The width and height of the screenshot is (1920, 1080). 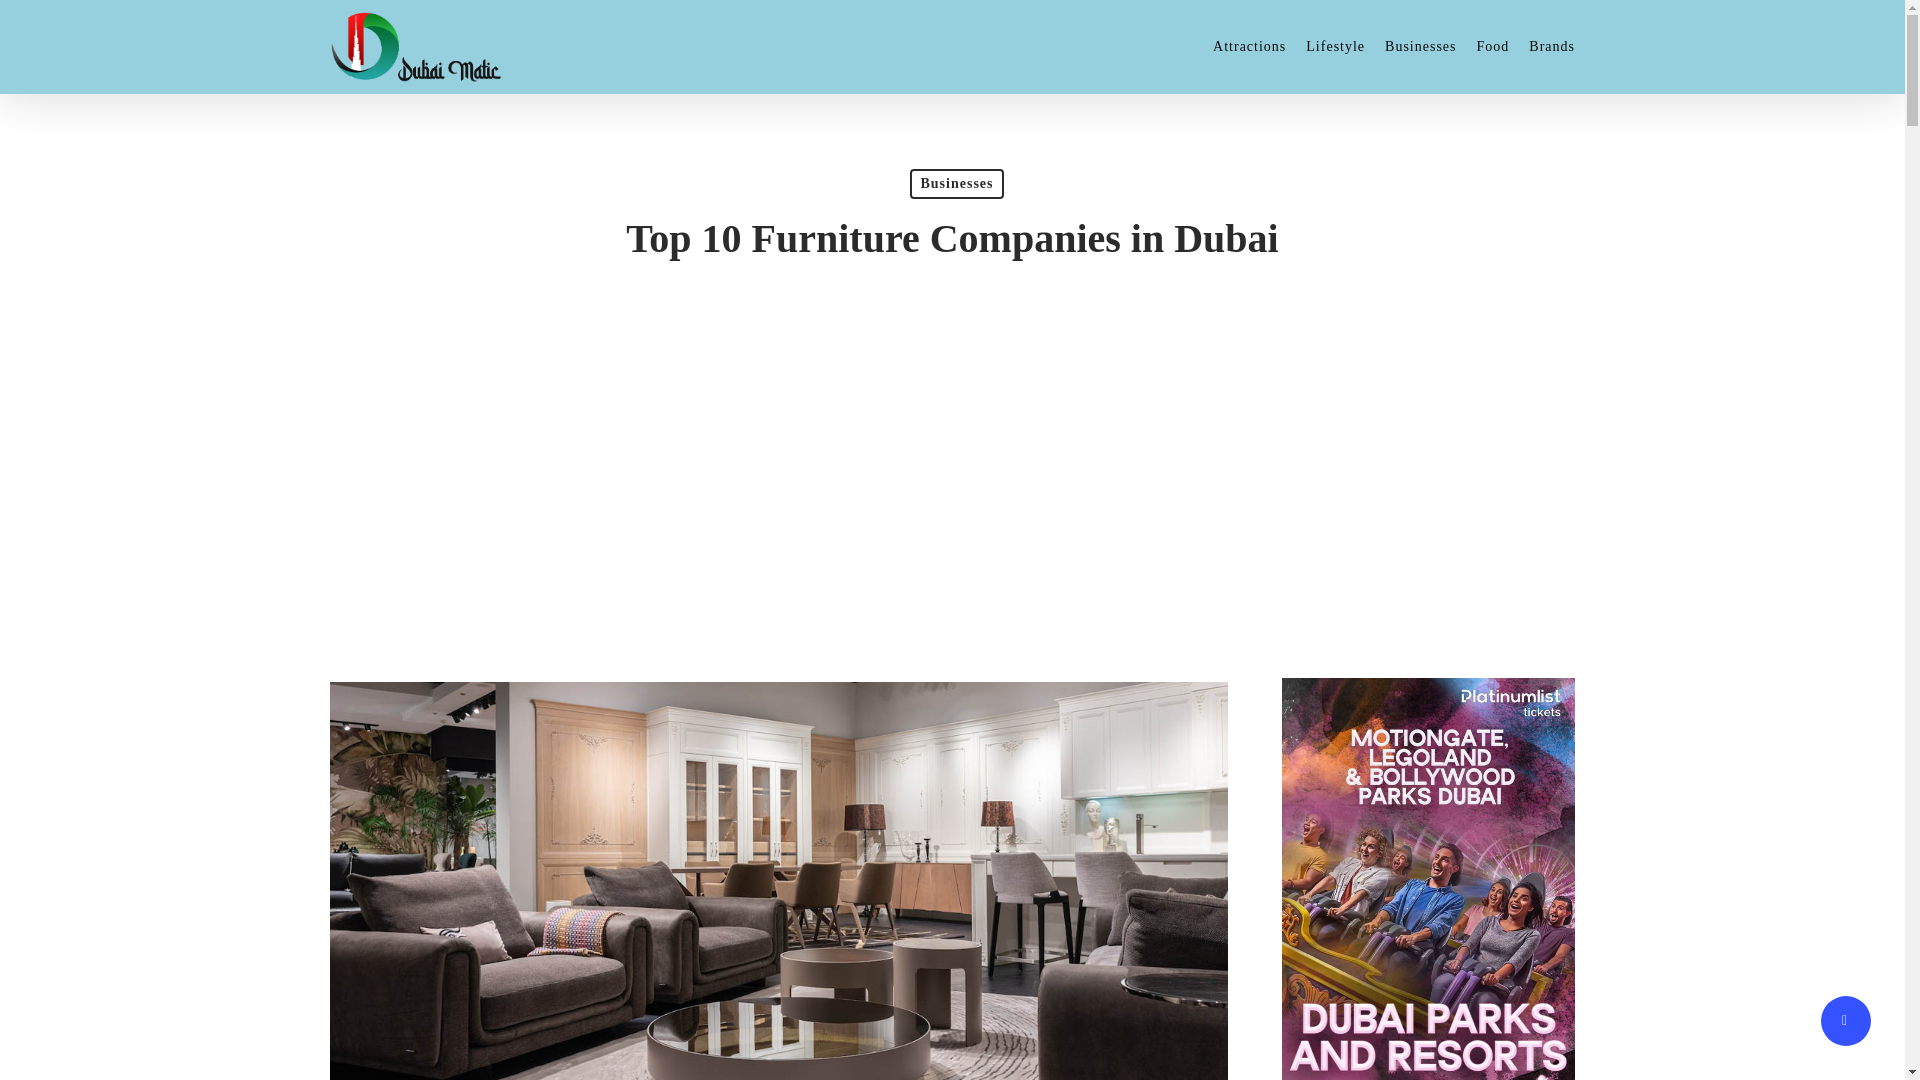 I want to click on Attractions, so click(x=1250, y=46).